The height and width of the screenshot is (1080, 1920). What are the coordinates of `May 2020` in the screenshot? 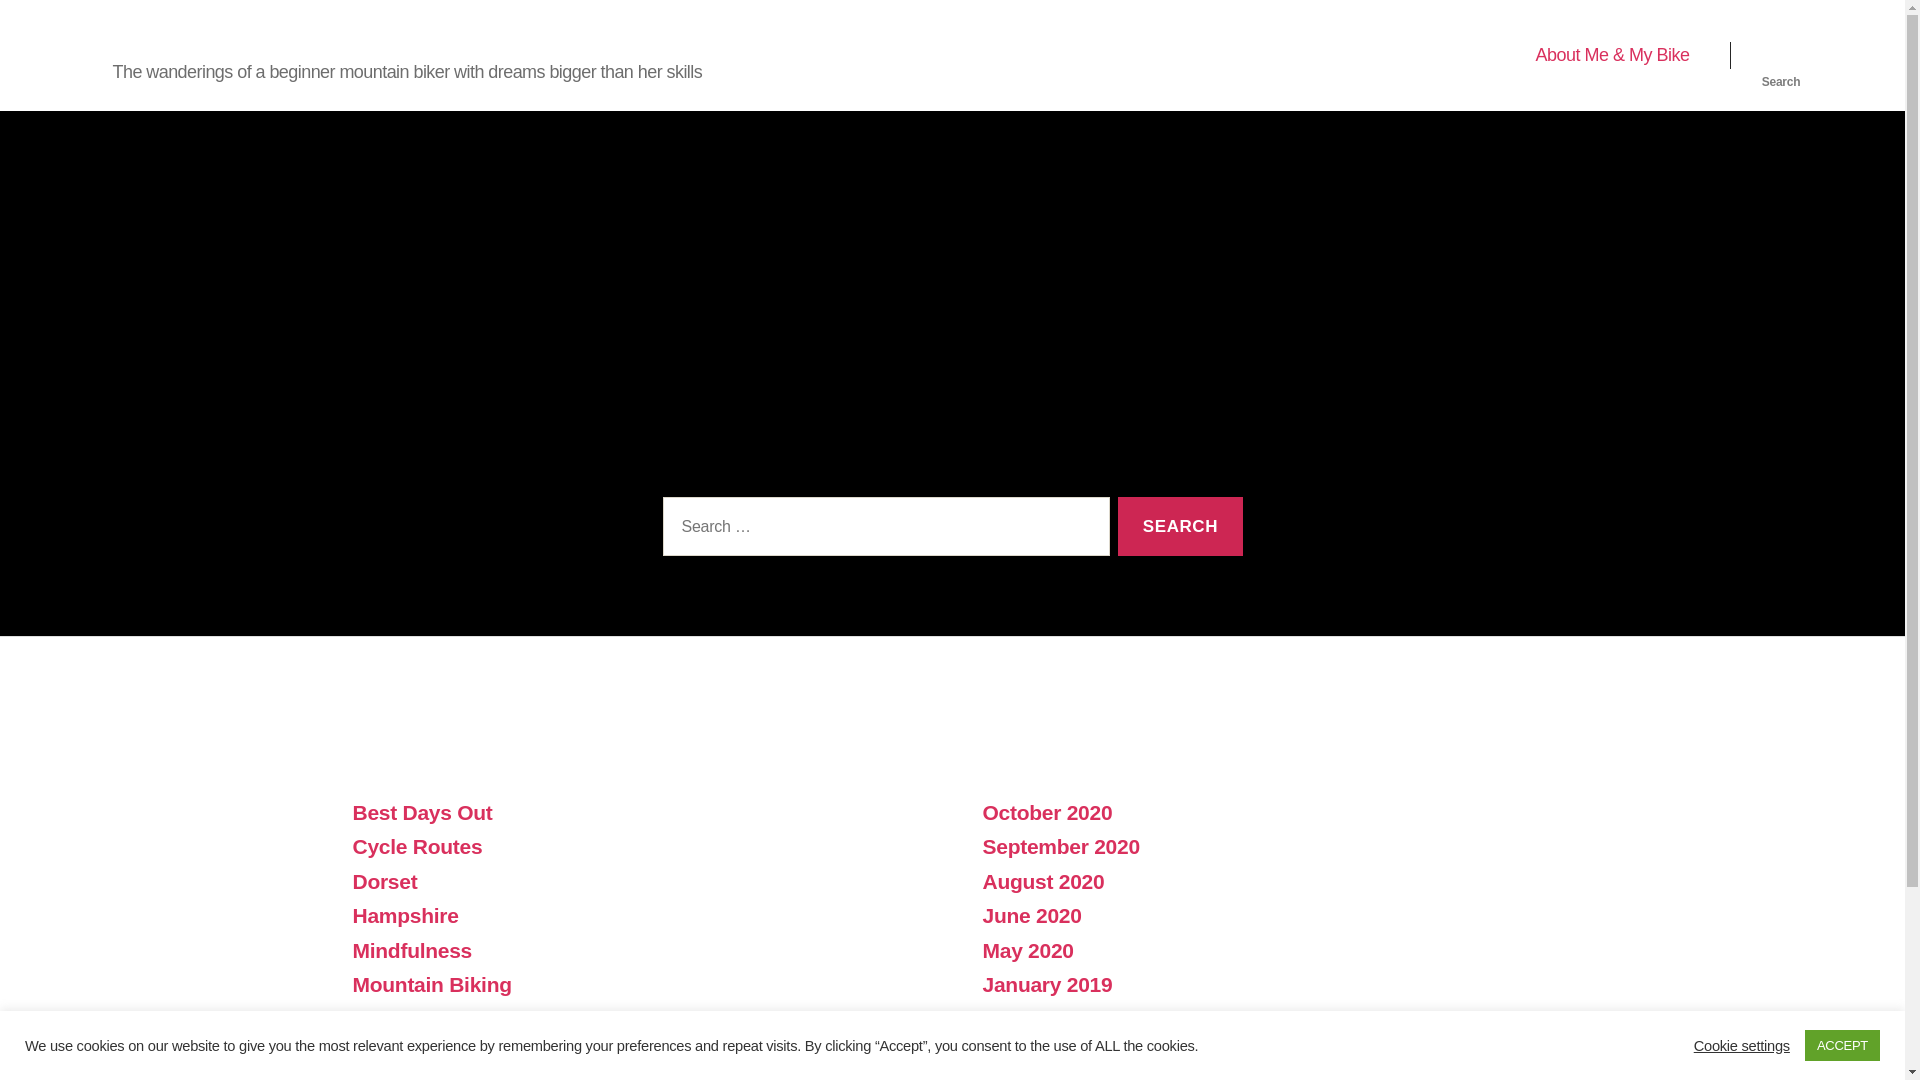 It's located at (1027, 950).